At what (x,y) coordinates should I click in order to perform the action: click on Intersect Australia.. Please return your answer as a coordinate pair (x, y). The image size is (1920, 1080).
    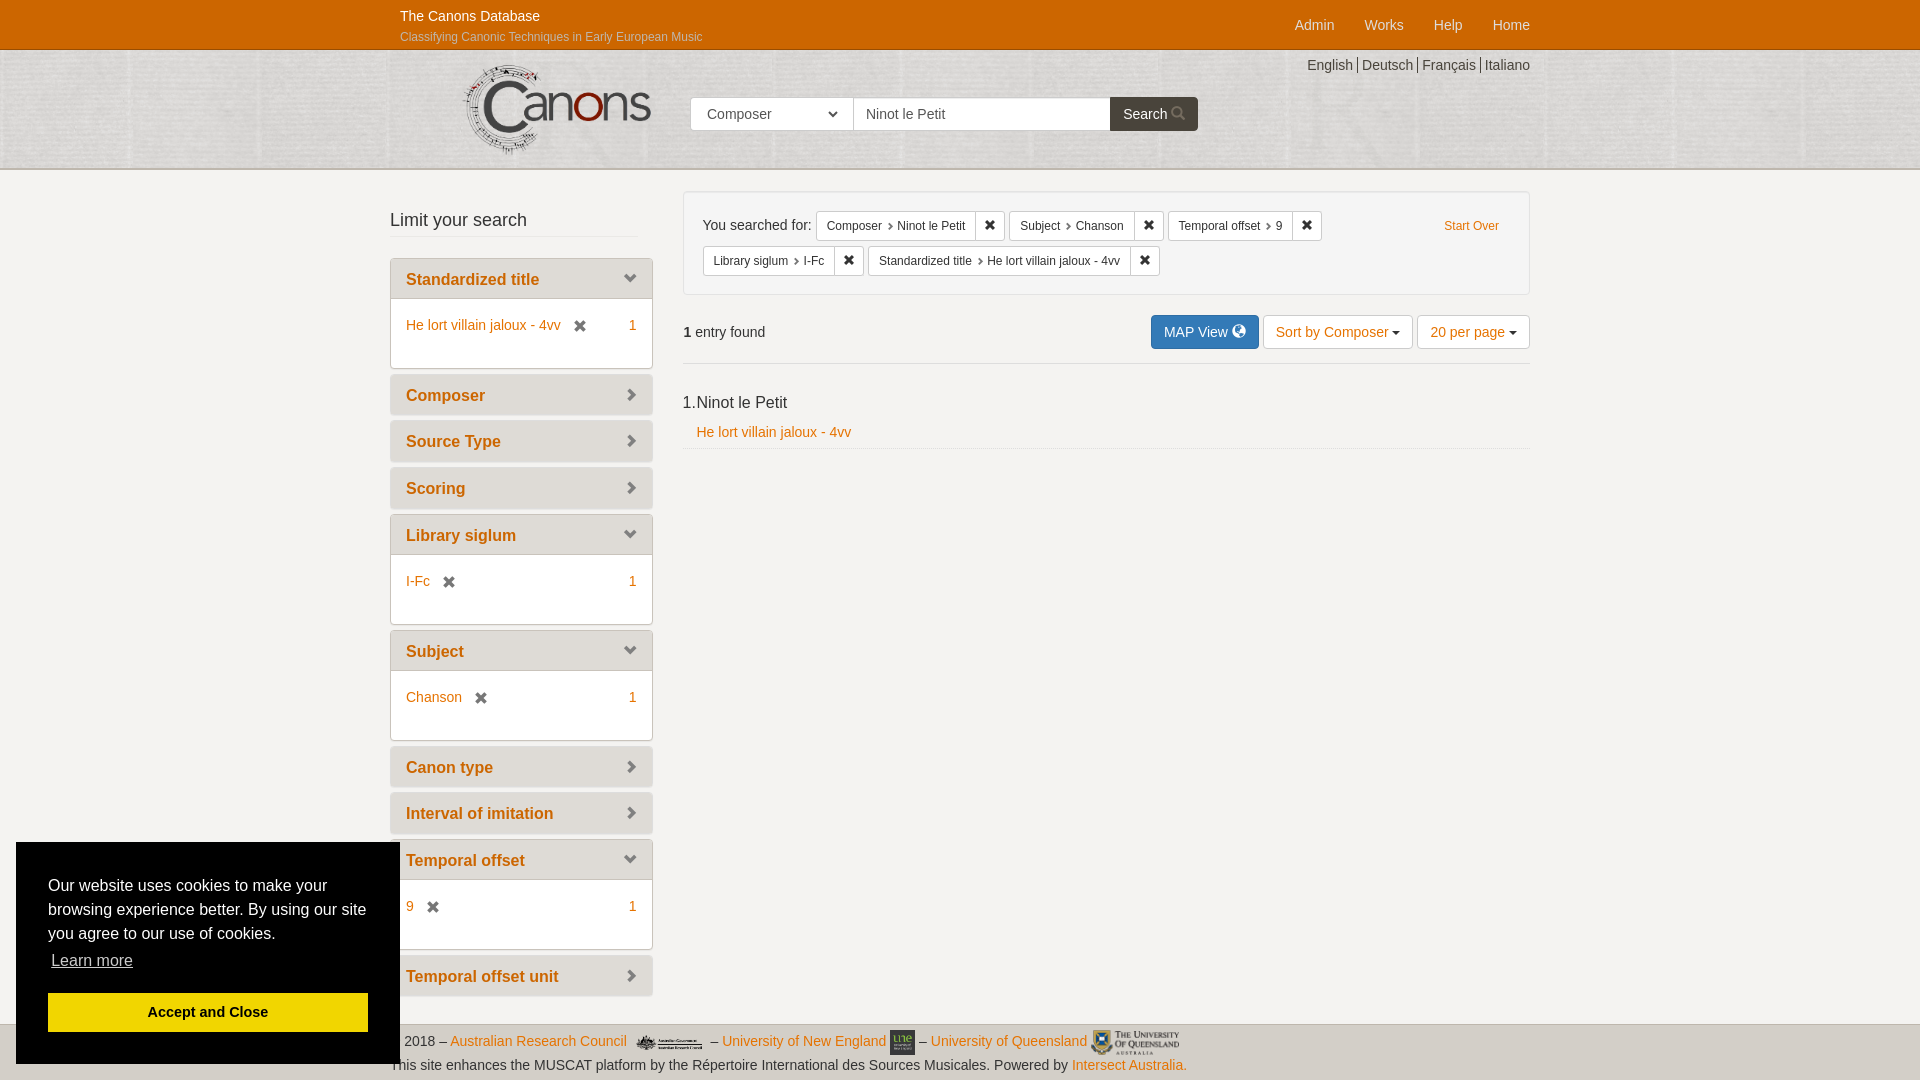
    Looking at the image, I should click on (1130, 1065).